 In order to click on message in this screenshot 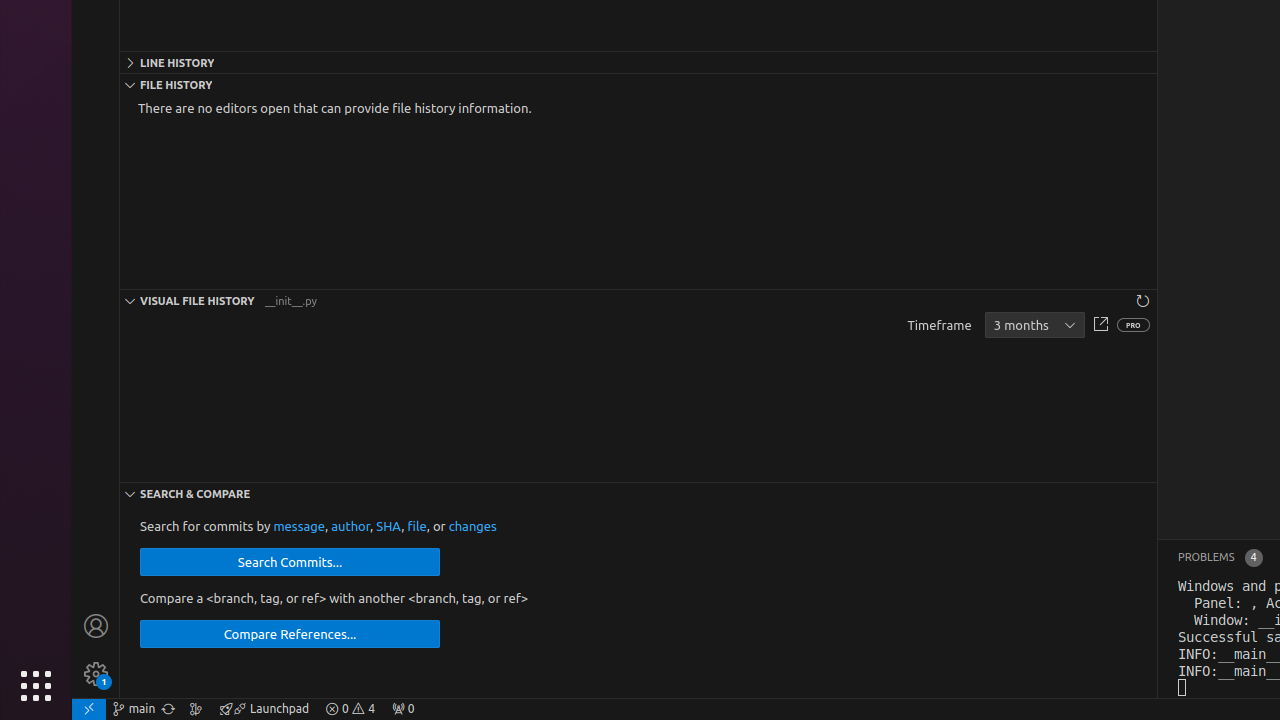, I will do `click(299, 526)`.